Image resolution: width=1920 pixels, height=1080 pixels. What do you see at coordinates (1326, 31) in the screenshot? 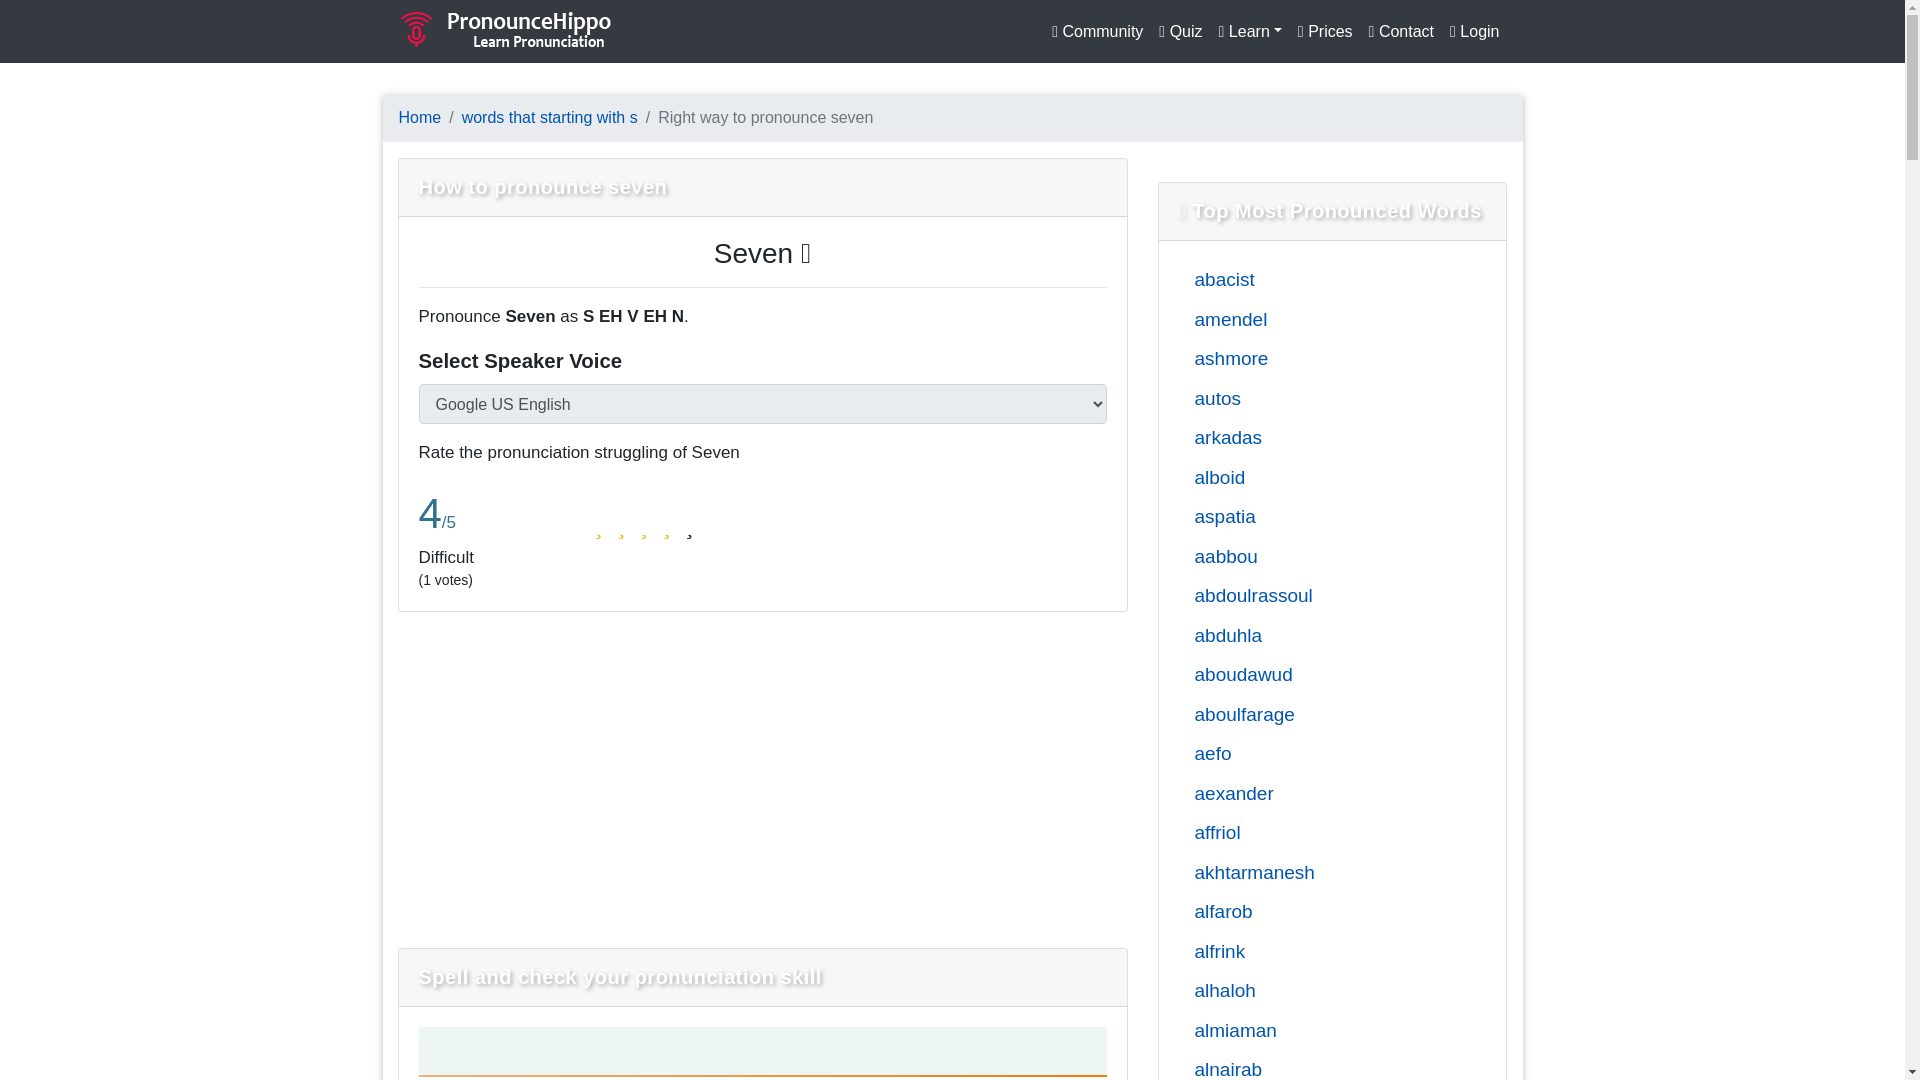
I see `Prices` at bounding box center [1326, 31].